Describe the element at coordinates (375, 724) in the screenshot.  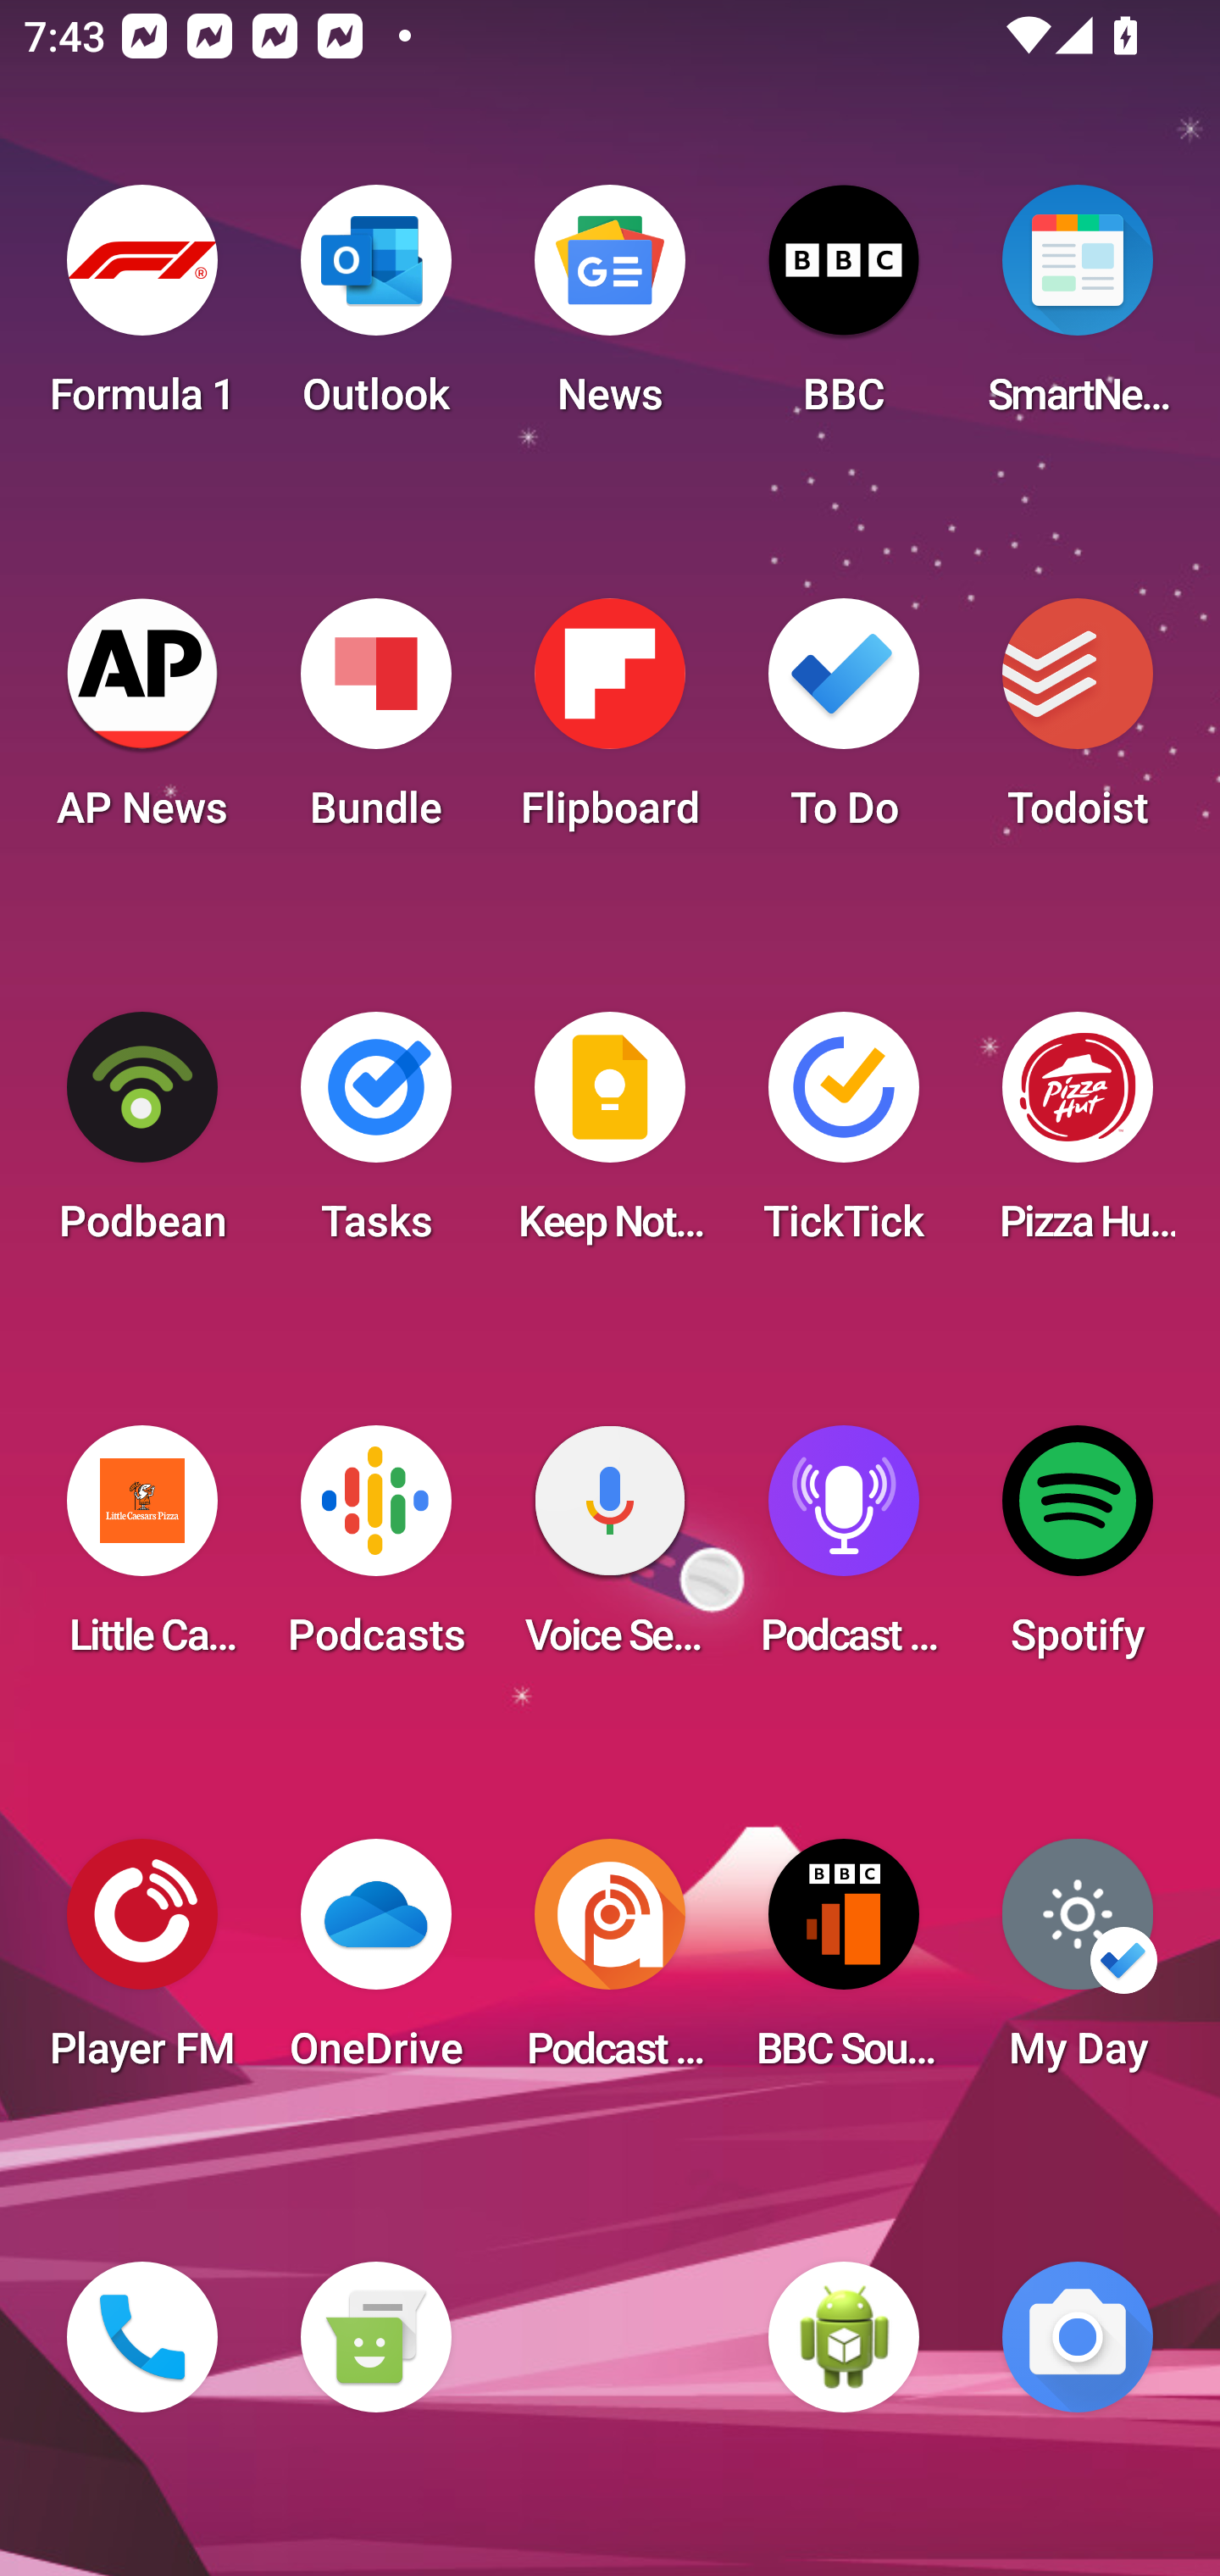
I see `Bundle` at that location.